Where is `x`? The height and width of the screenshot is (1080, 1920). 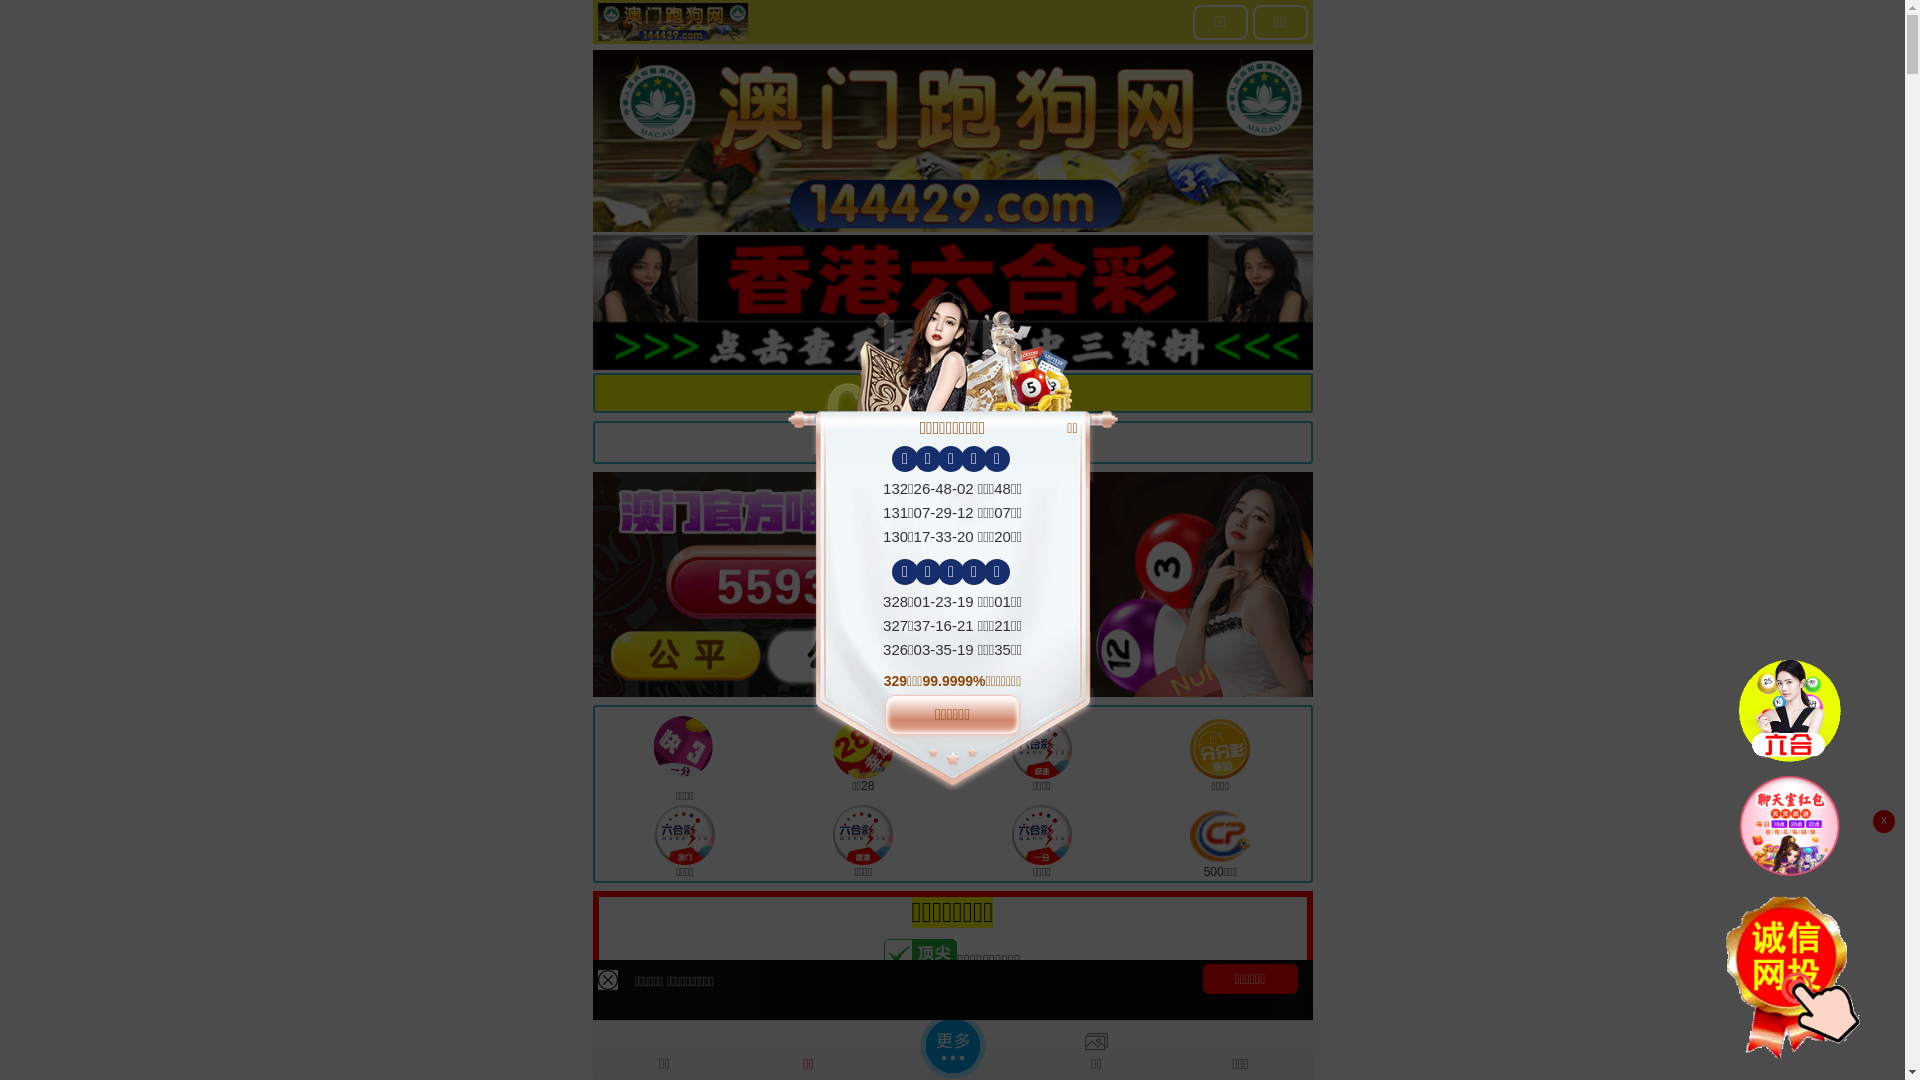 x is located at coordinates (1884, 822).